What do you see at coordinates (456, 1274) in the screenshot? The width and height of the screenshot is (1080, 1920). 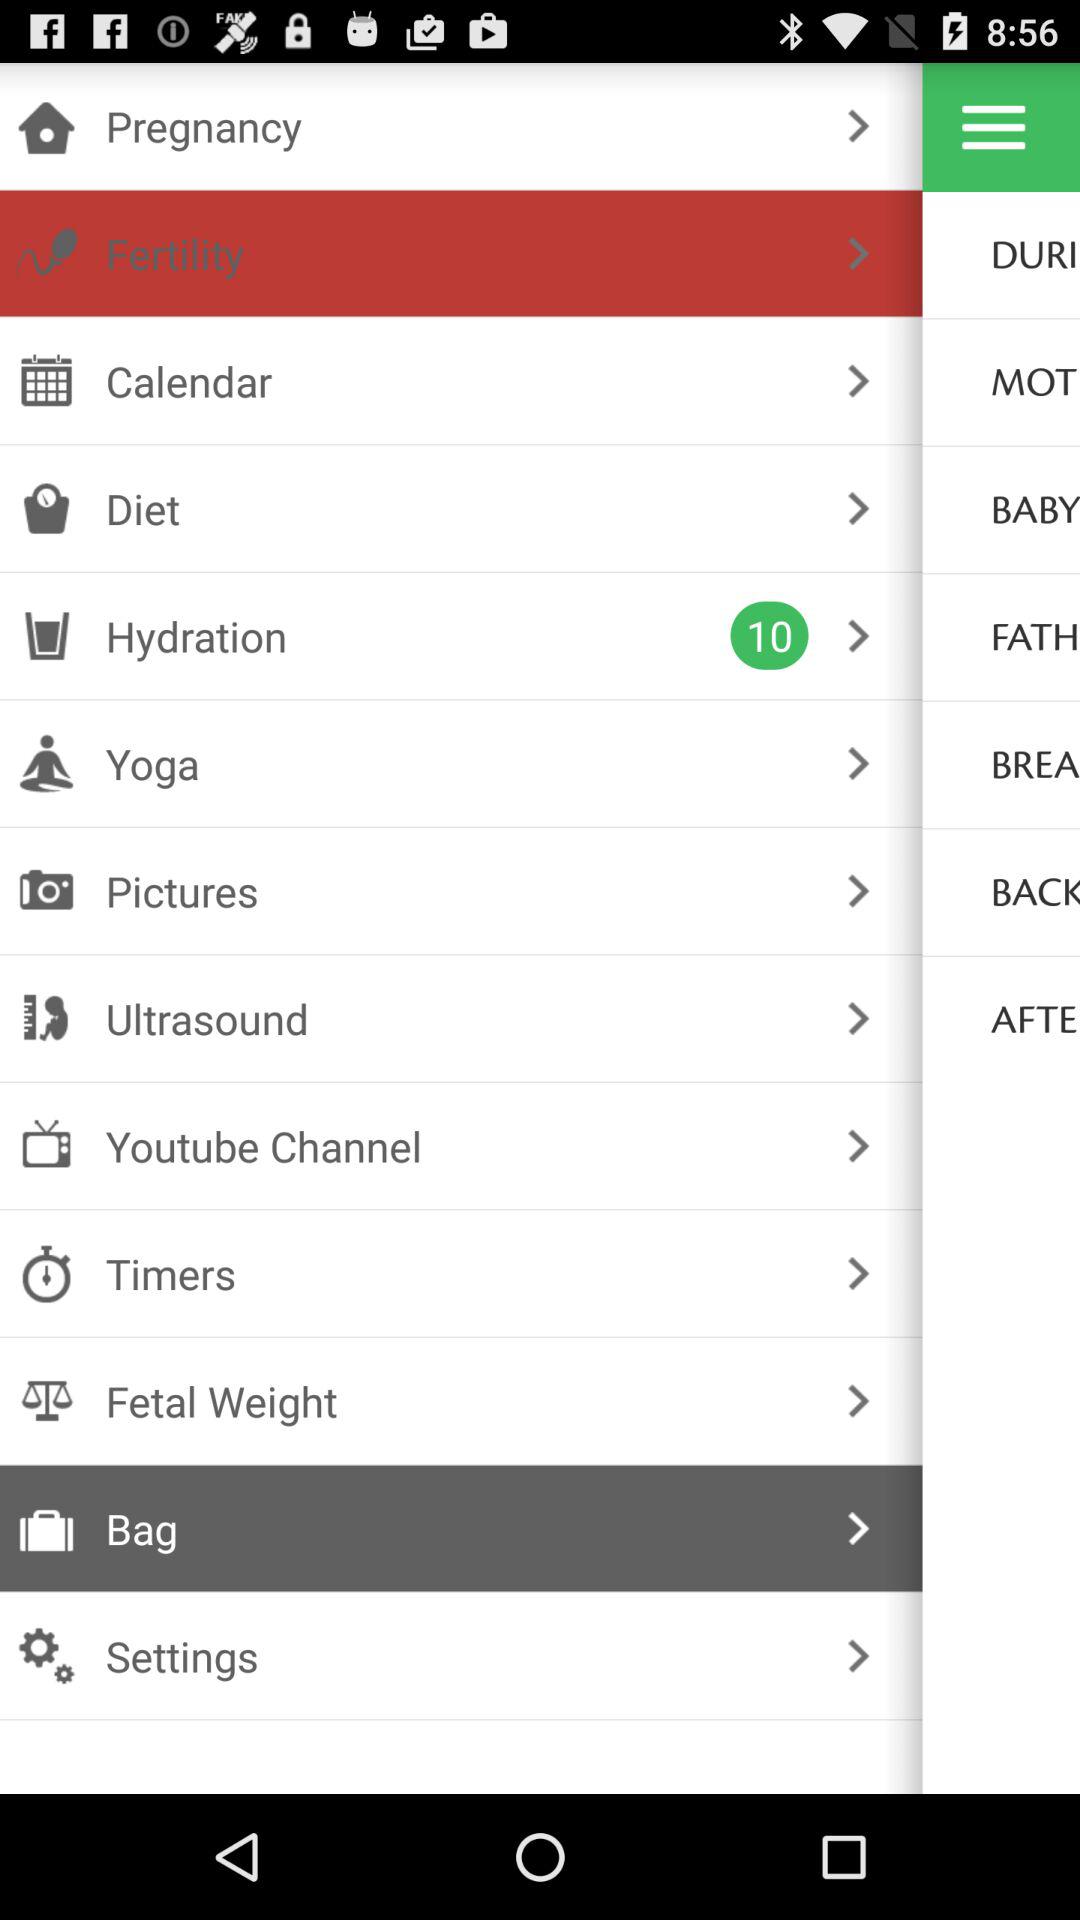 I see `select the item below the youtube channel item` at bounding box center [456, 1274].